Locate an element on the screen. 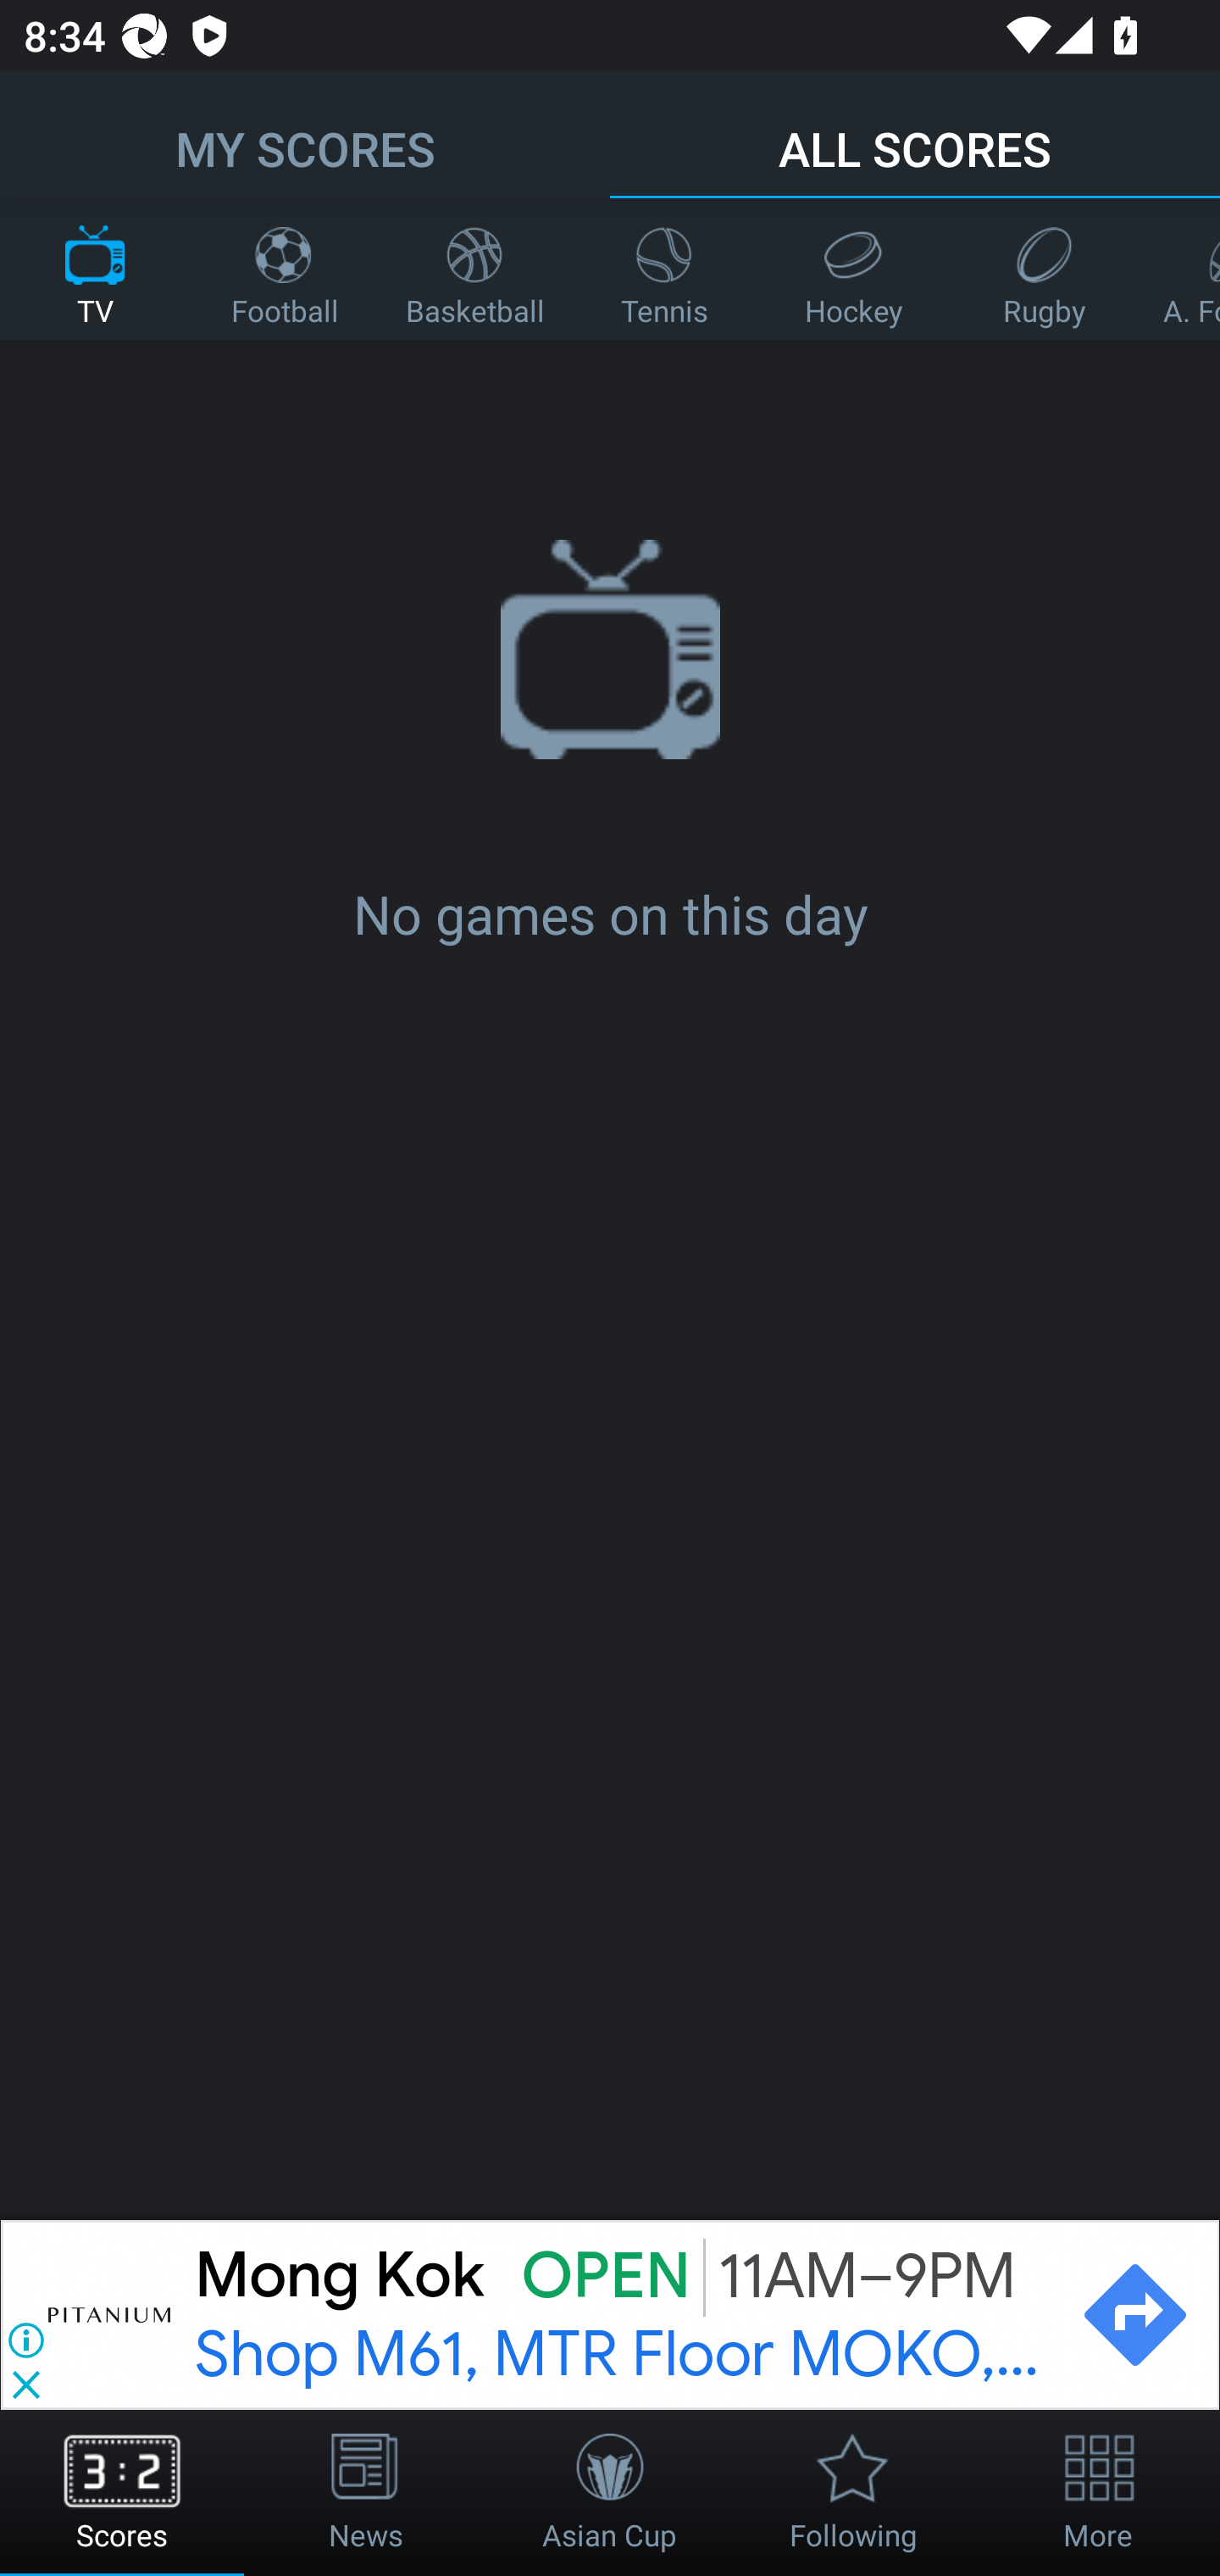 The image size is (1220, 2576). TV is located at coordinates (95, 269).